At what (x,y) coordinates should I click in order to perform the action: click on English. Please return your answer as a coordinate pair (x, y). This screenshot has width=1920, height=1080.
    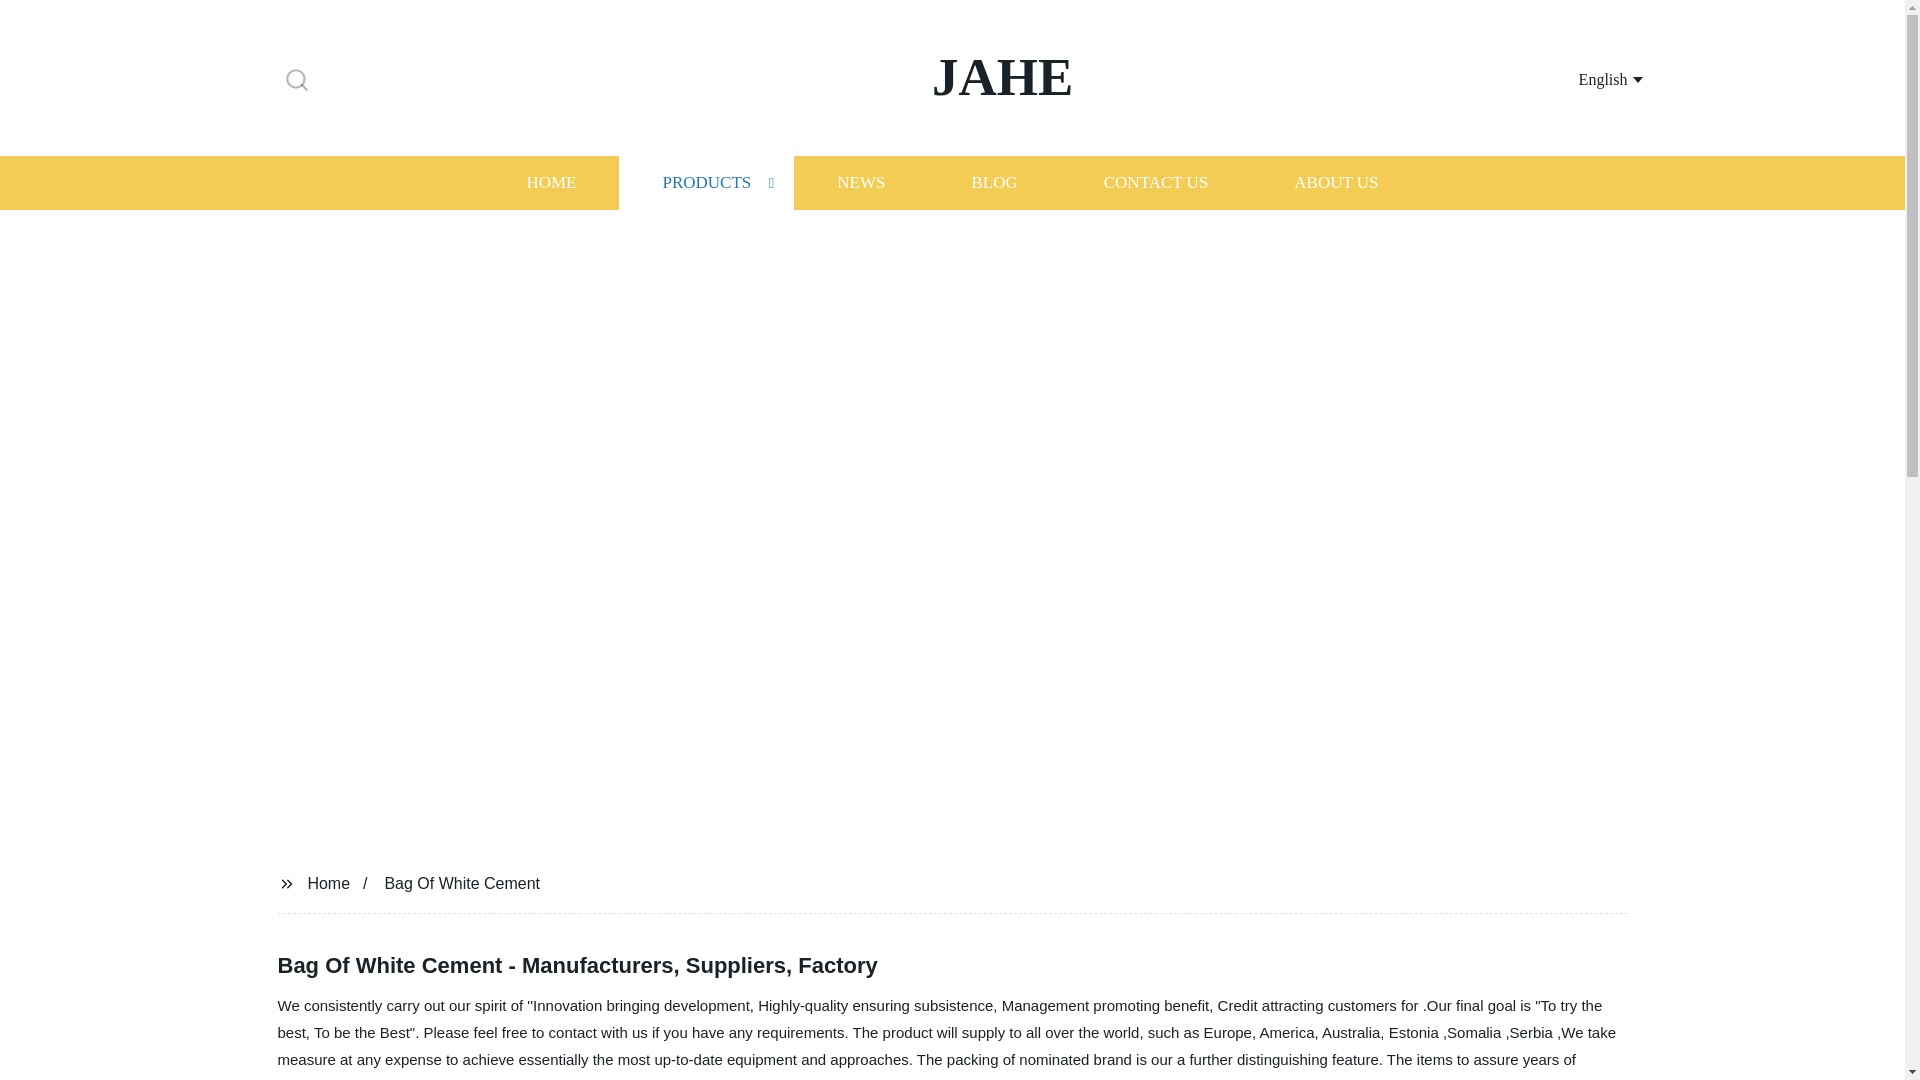
    Looking at the image, I should click on (1586, 78).